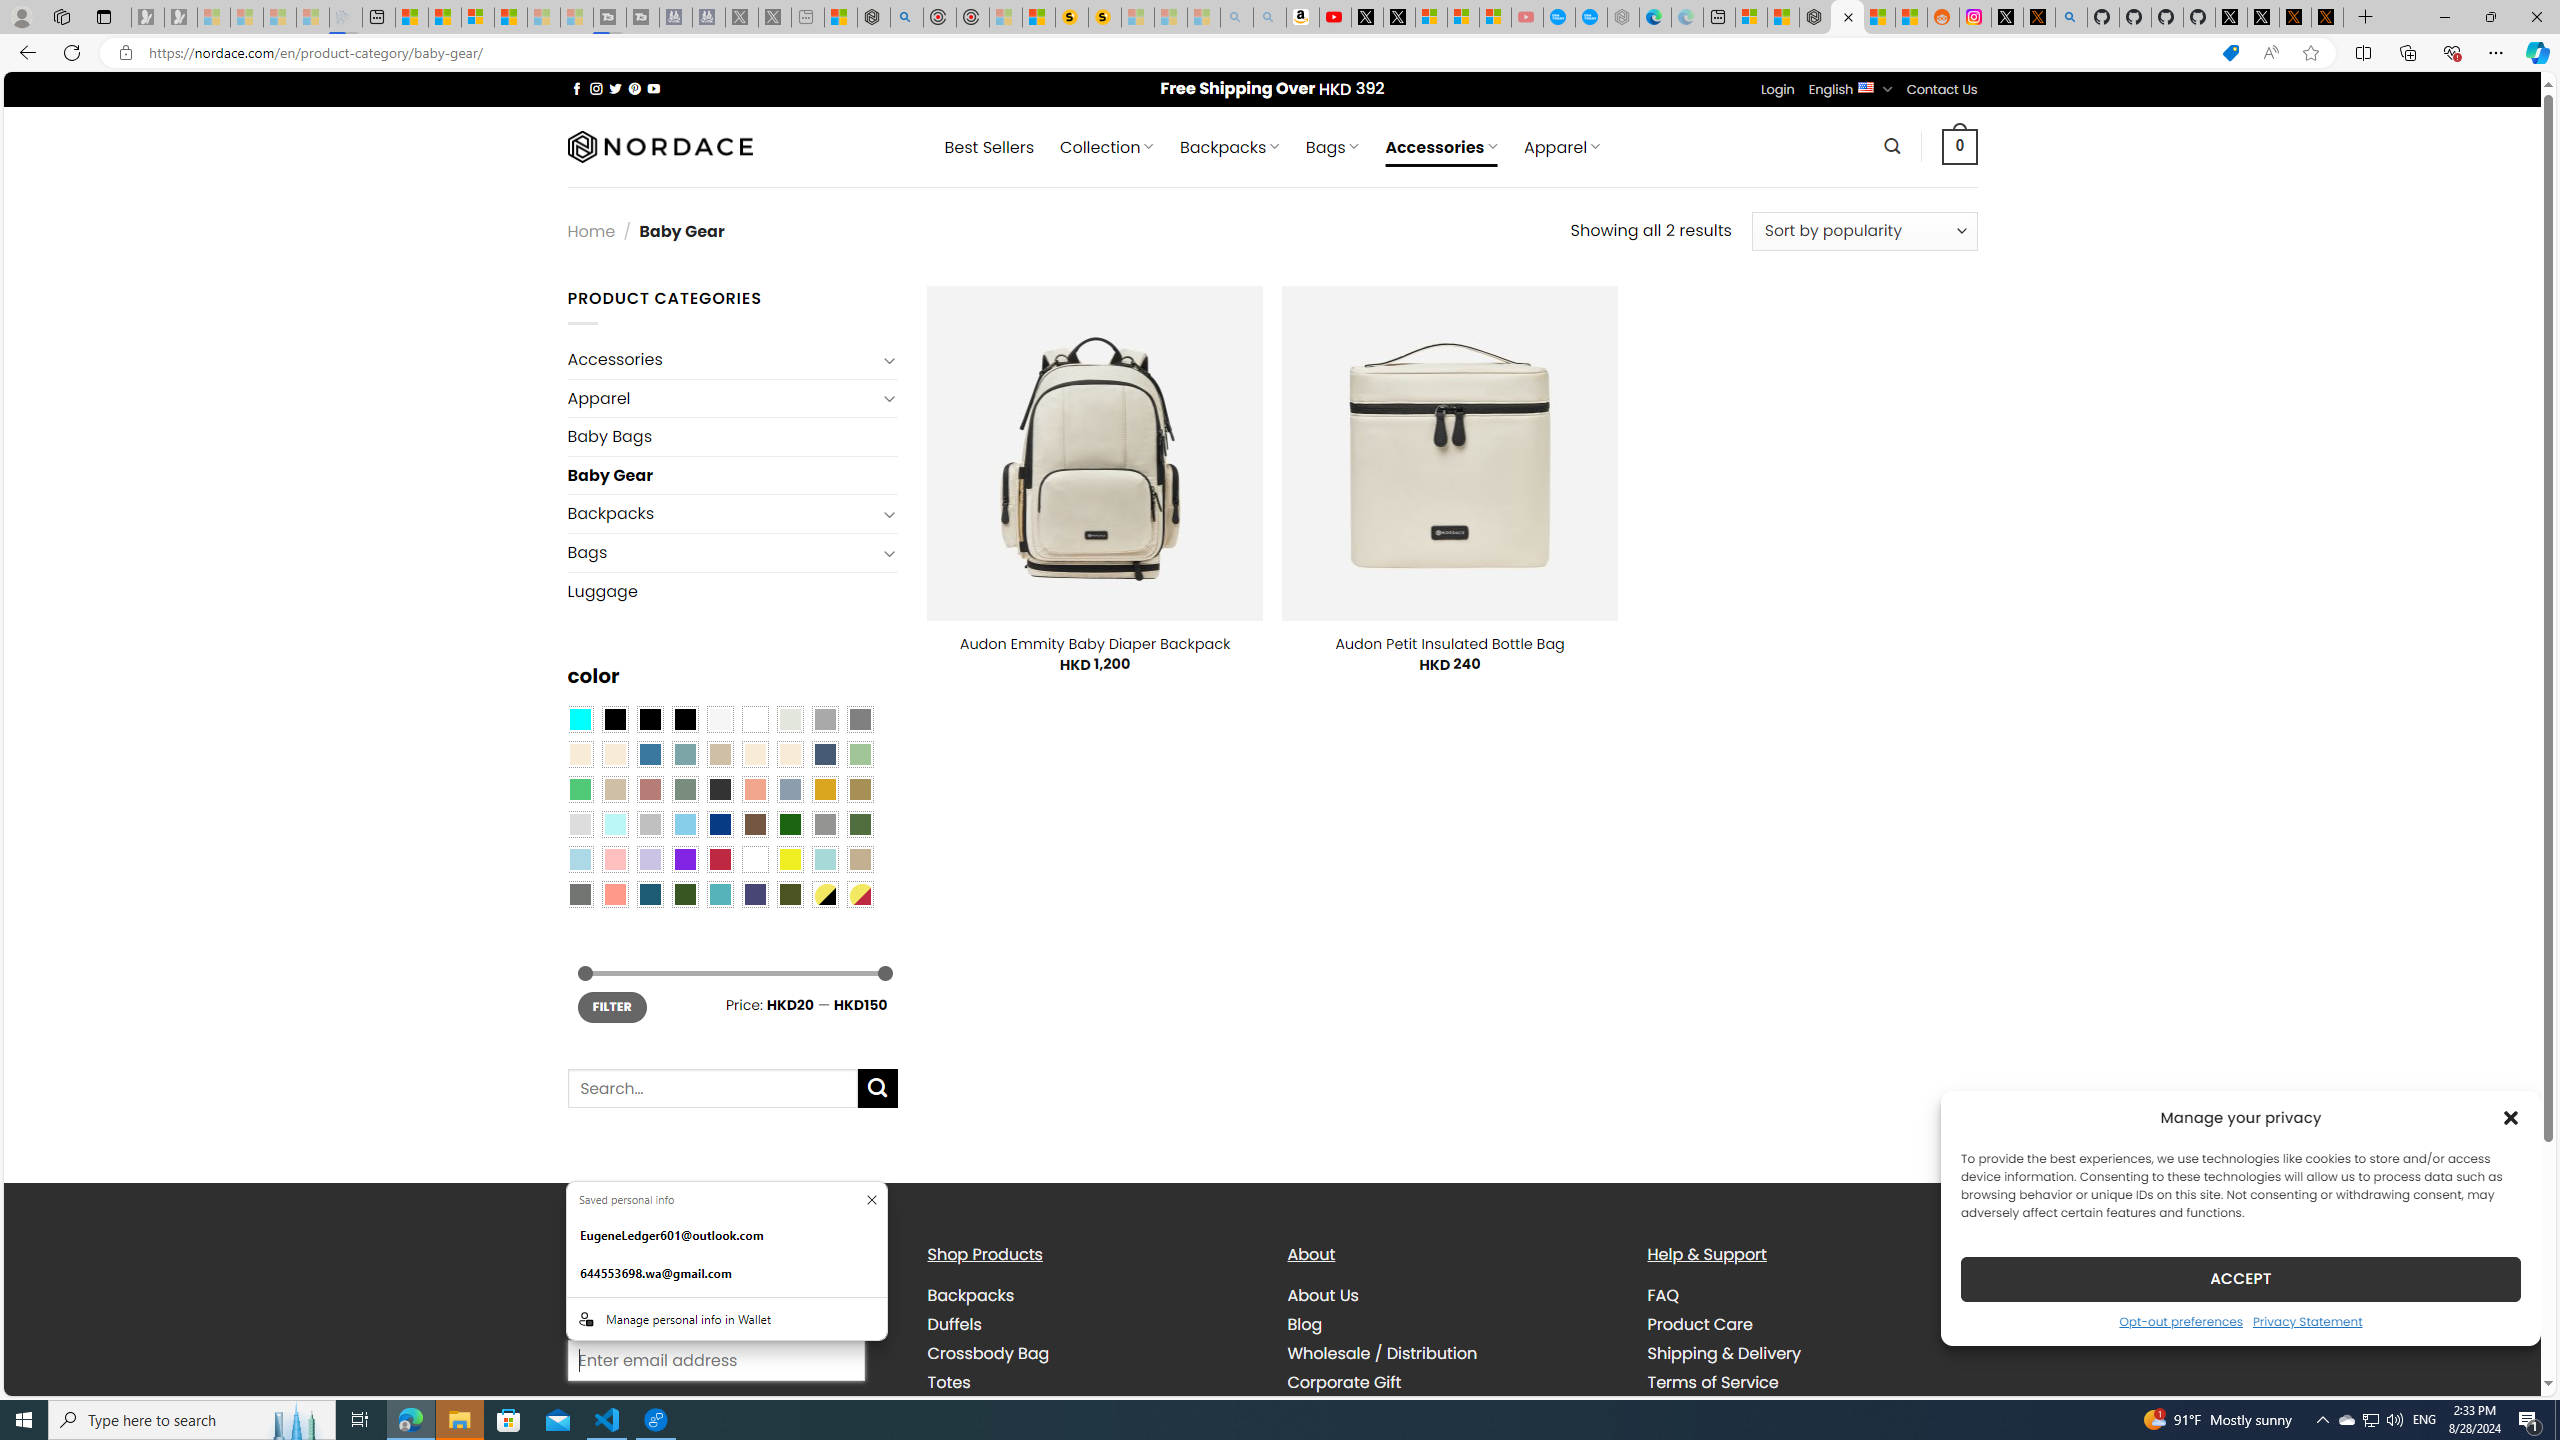 The image size is (2560, 1440). What do you see at coordinates (790, 754) in the screenshot?
I see `Cream` at bounding box center [790, 754].